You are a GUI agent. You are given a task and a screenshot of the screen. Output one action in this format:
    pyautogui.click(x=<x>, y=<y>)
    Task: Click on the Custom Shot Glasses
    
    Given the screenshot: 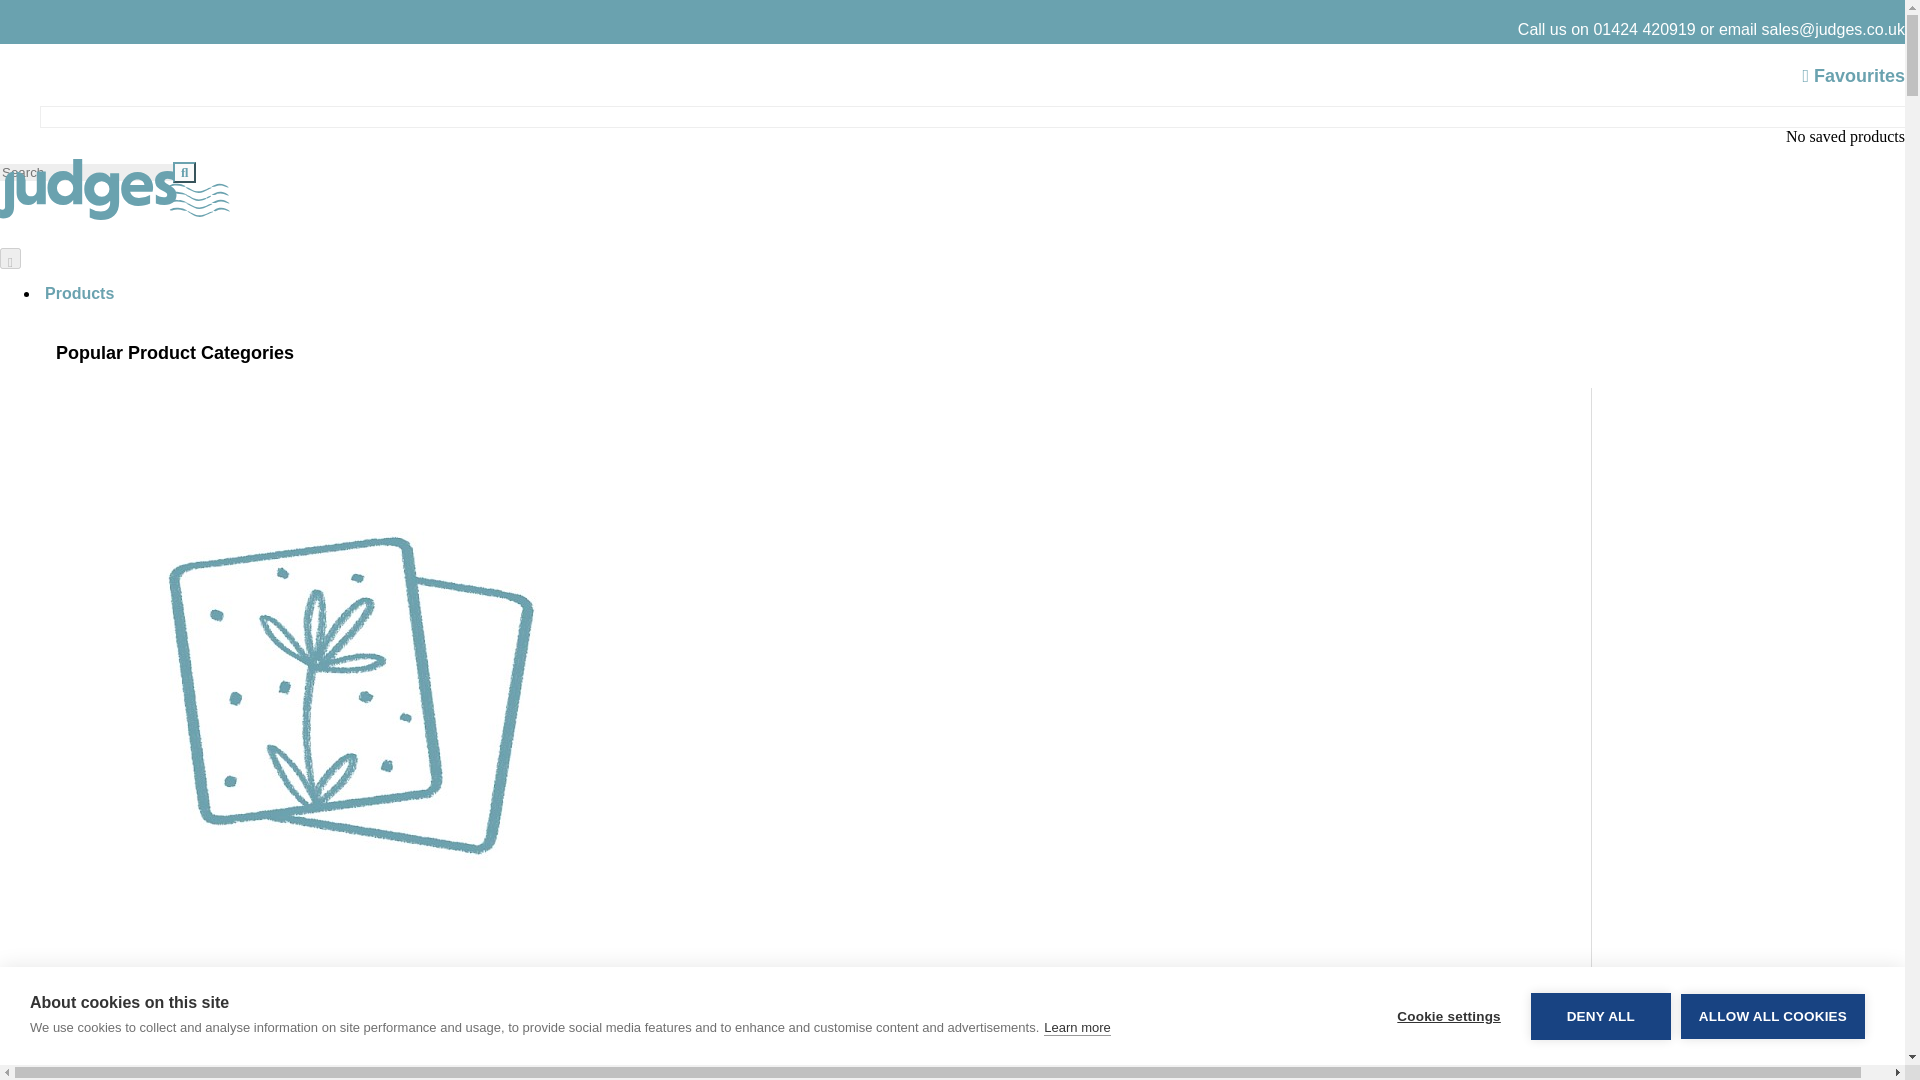 What is the action you would take?
    pyautogui.click(x=823, y=1070)
    